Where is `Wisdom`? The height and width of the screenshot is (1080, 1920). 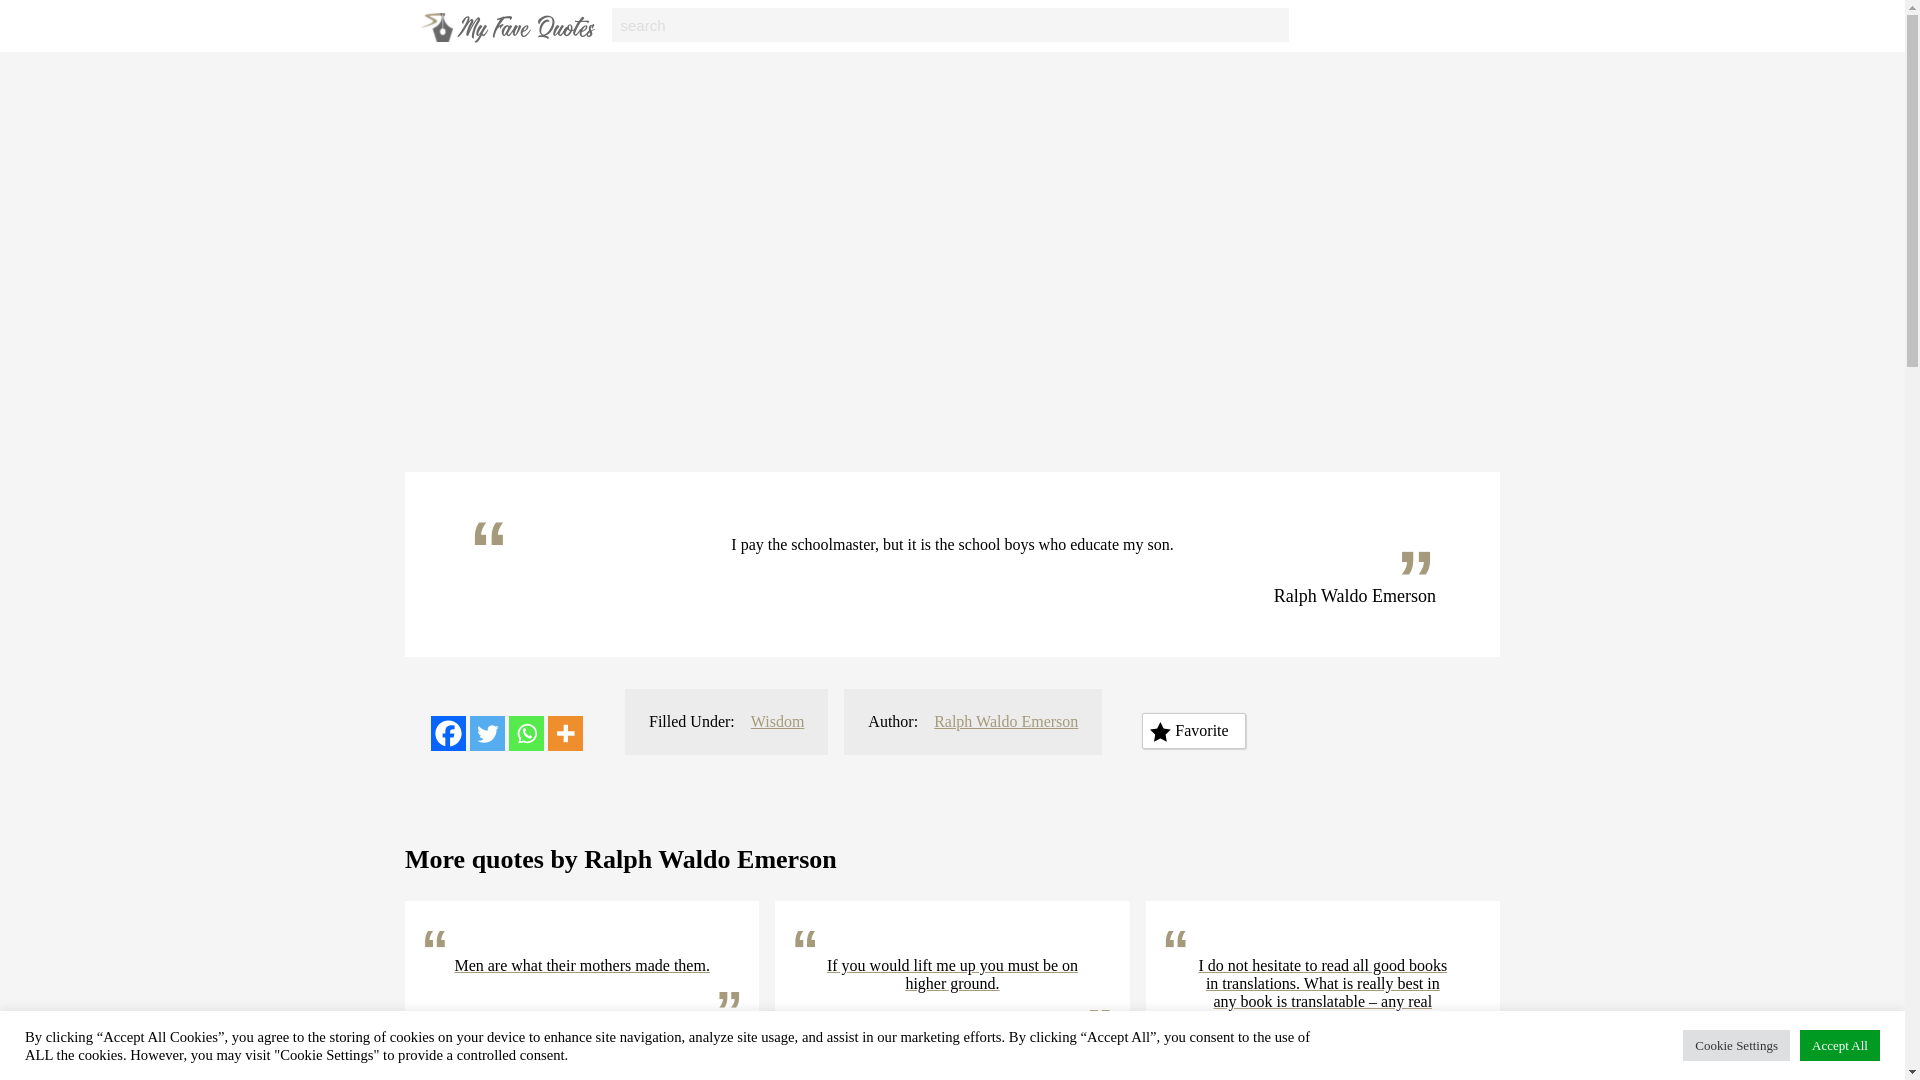 Wisdom is located at coordinates (777, 721).